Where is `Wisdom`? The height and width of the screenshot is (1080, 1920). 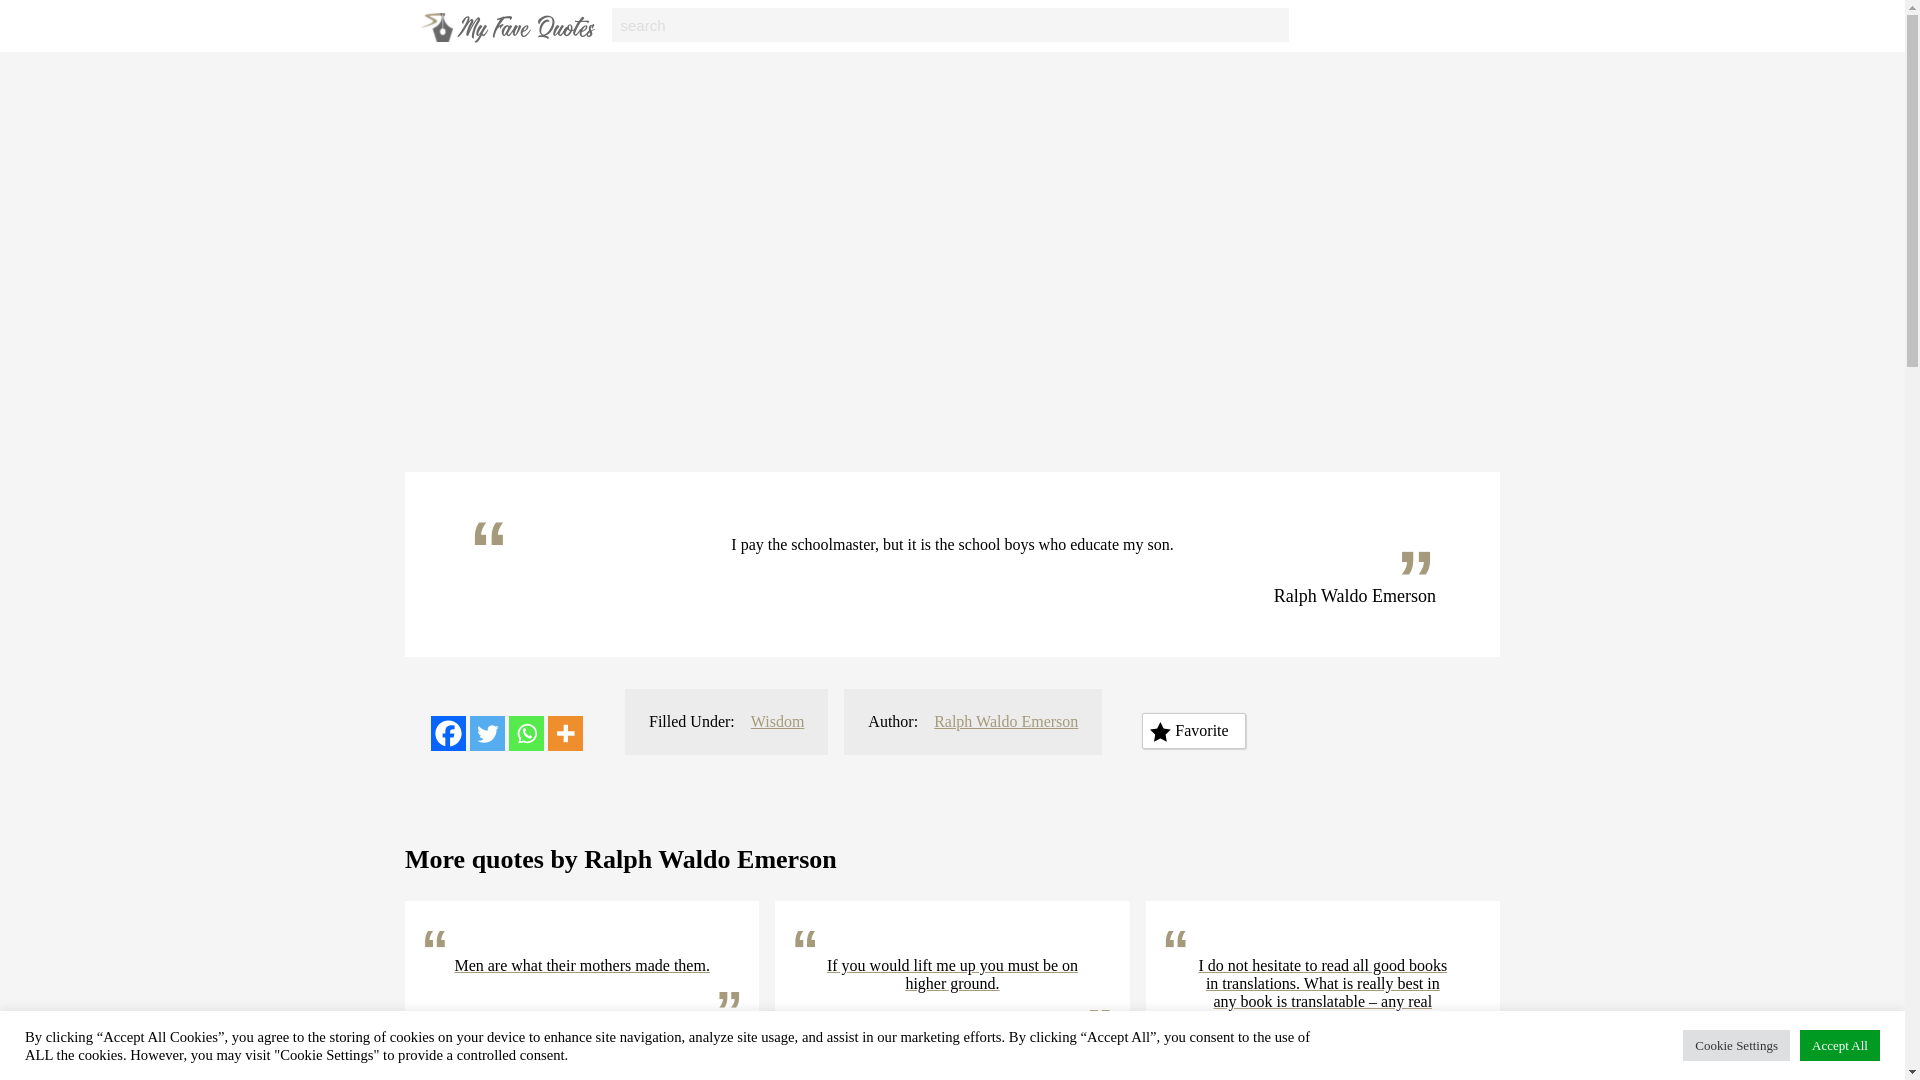 Wisdom is located at coordinates (777, 721).